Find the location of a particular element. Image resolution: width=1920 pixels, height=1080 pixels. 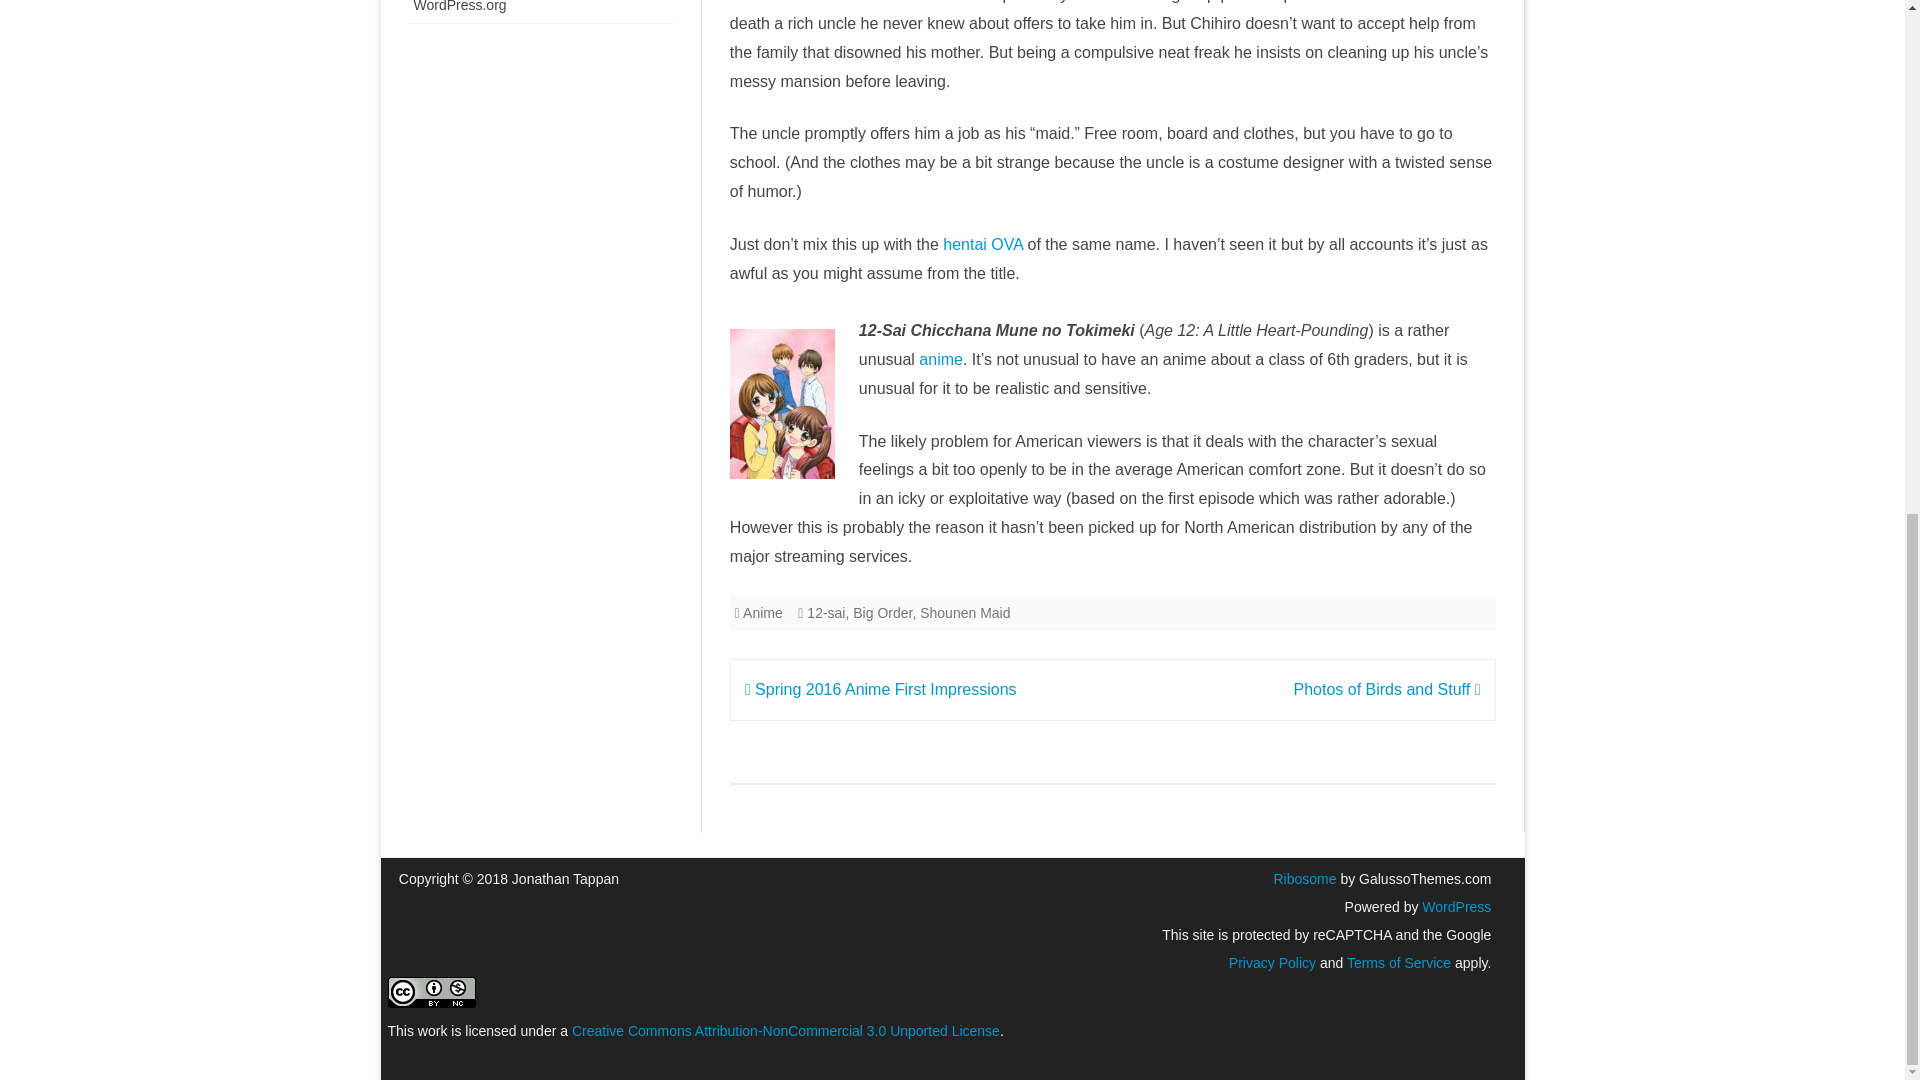

hentai is located at coordinates (964, 244).